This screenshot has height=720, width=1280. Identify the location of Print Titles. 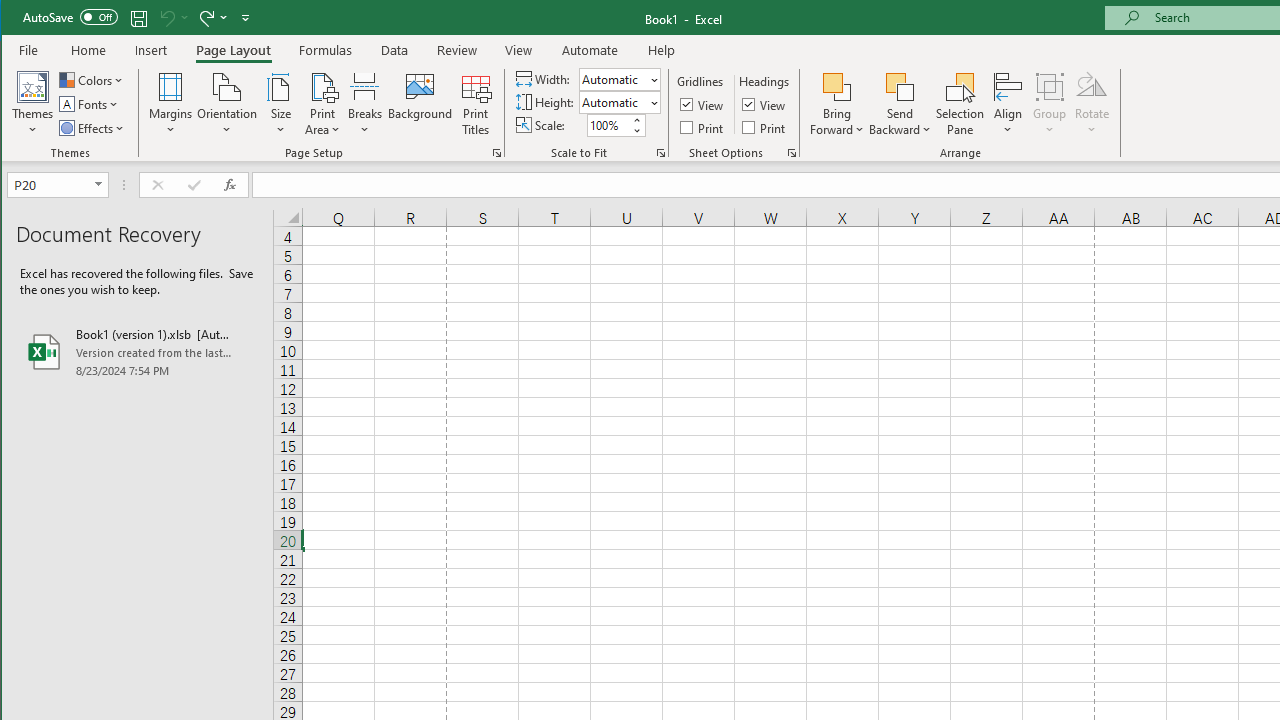
(475, 104).